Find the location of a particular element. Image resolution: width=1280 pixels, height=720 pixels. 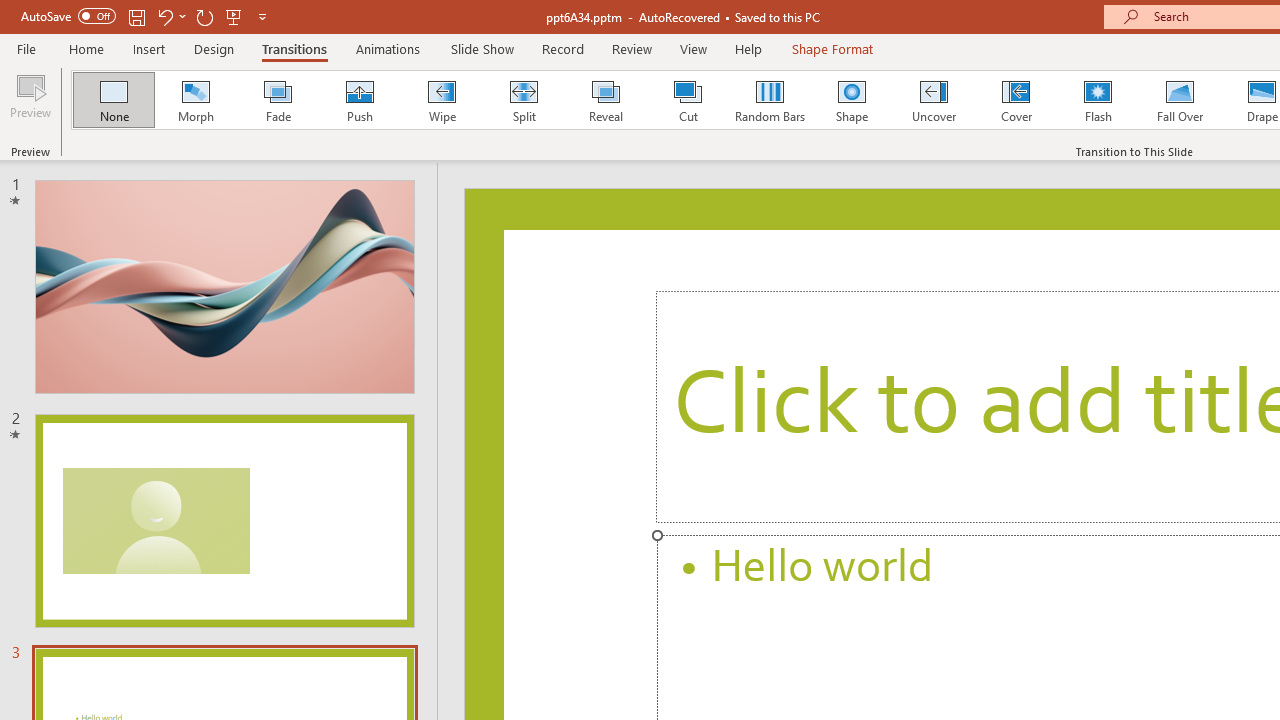

Push is located at coordinates (359, 100).